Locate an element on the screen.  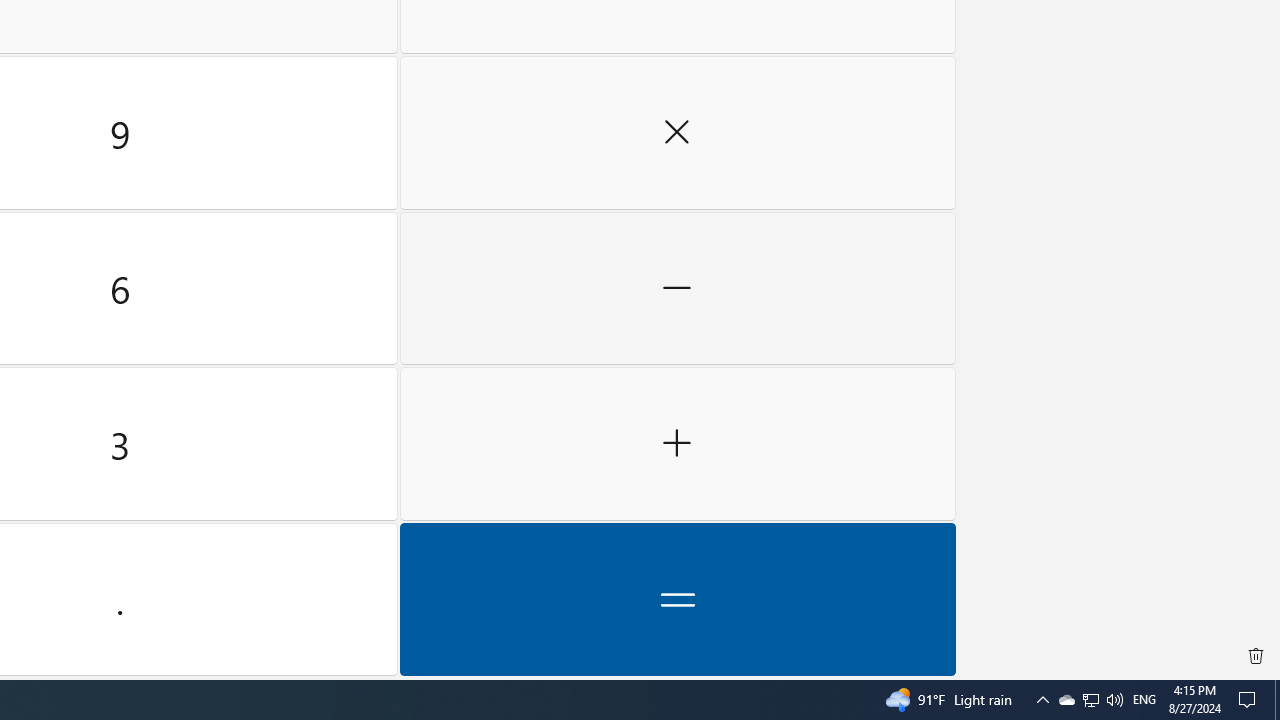
Plus is located at coordinates (678, 444).